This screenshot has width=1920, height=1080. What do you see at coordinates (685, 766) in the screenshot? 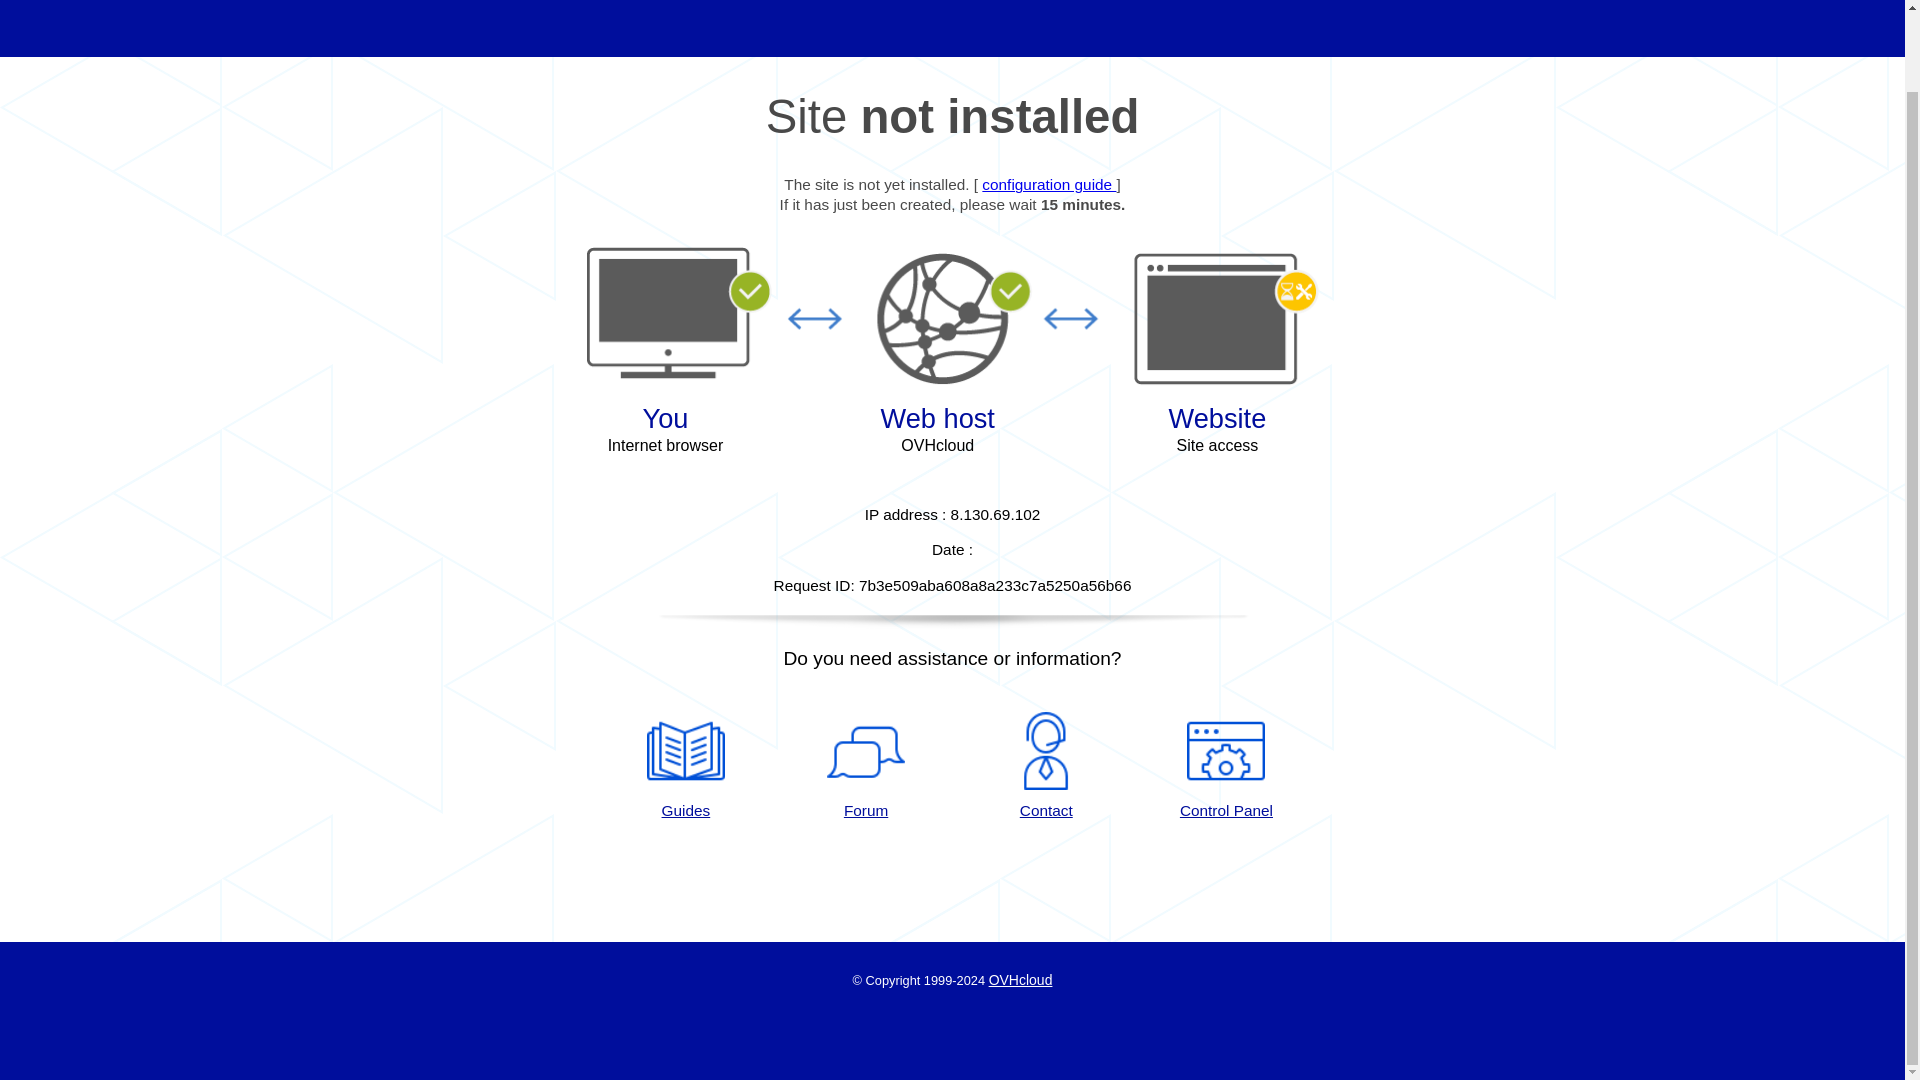
I see `Guides` at bounding box center [685, 766].